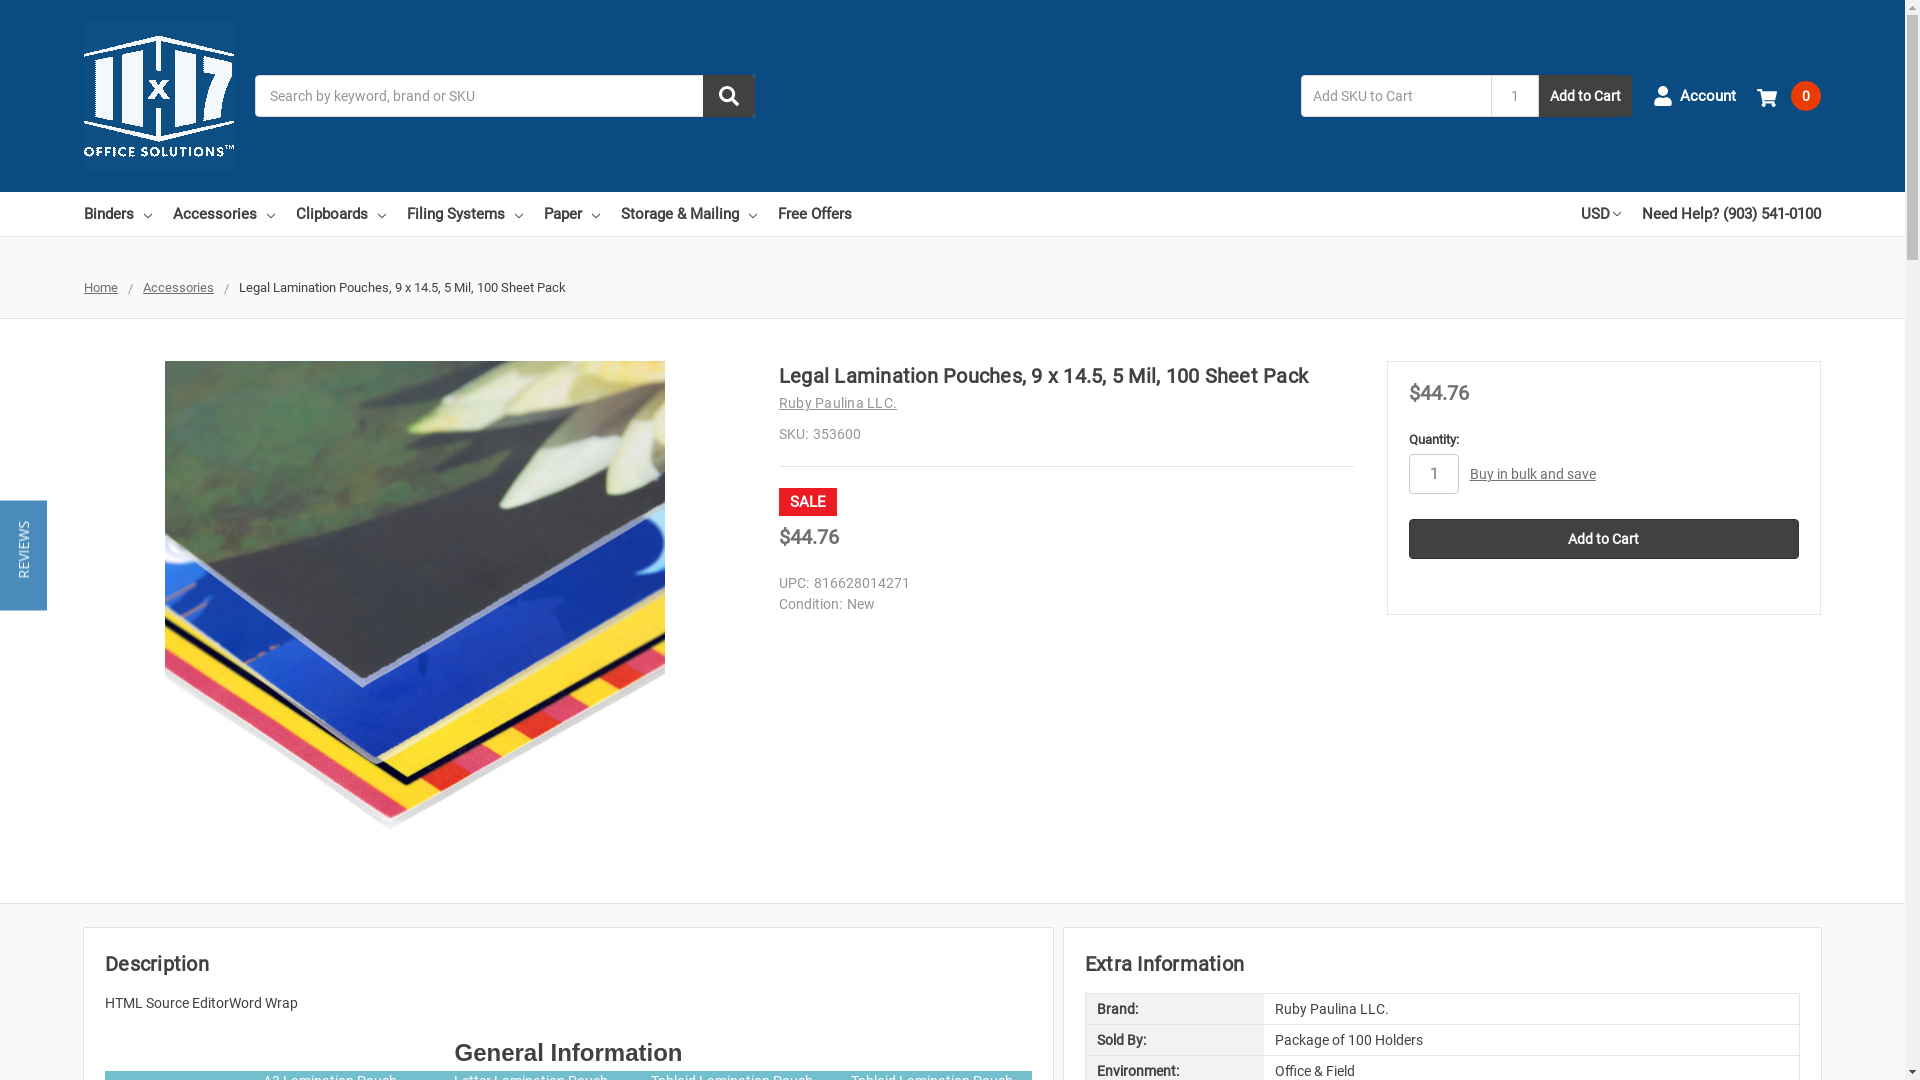 This screenshot has height=1080, width=1920. Describe the element at coordinates (465, 214) in the screenshot. I see `Filing Systems` at that location.